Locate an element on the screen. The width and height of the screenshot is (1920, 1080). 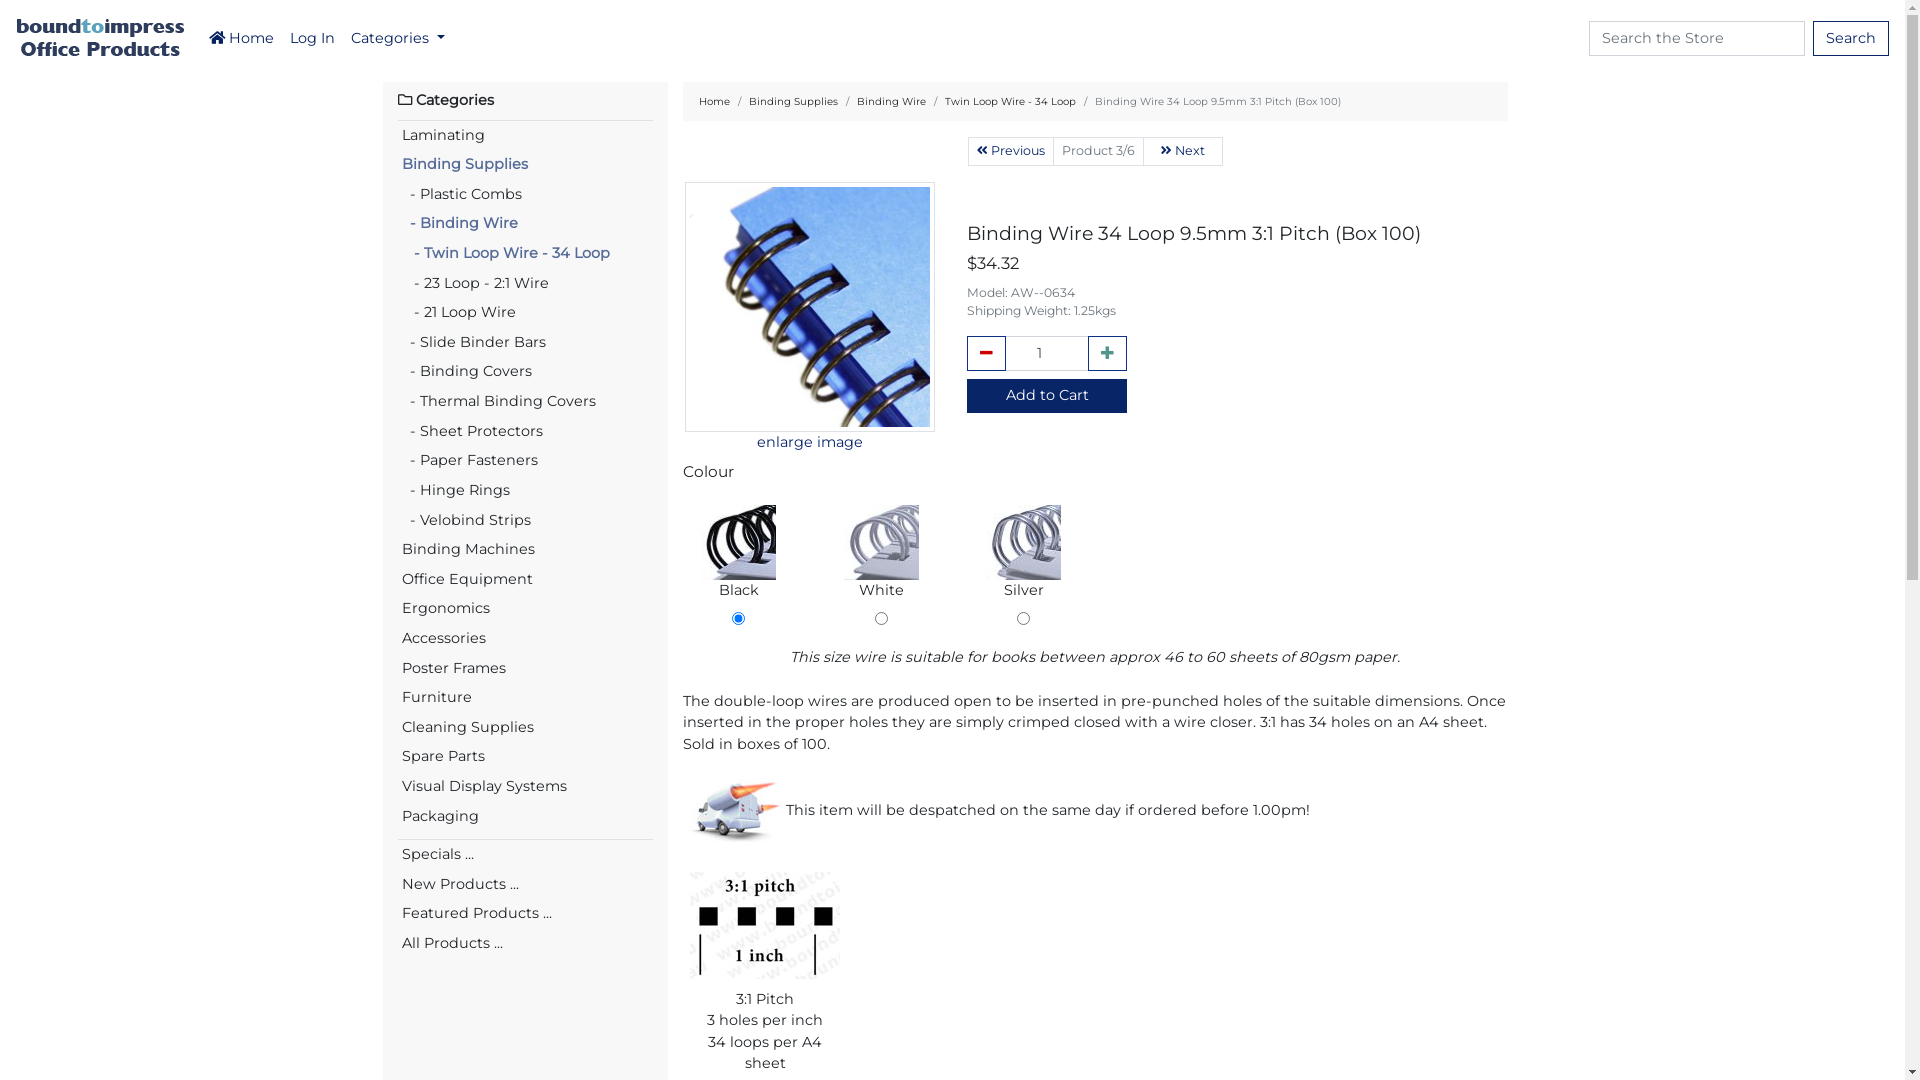
Categories is located at coordinates (398, 39).